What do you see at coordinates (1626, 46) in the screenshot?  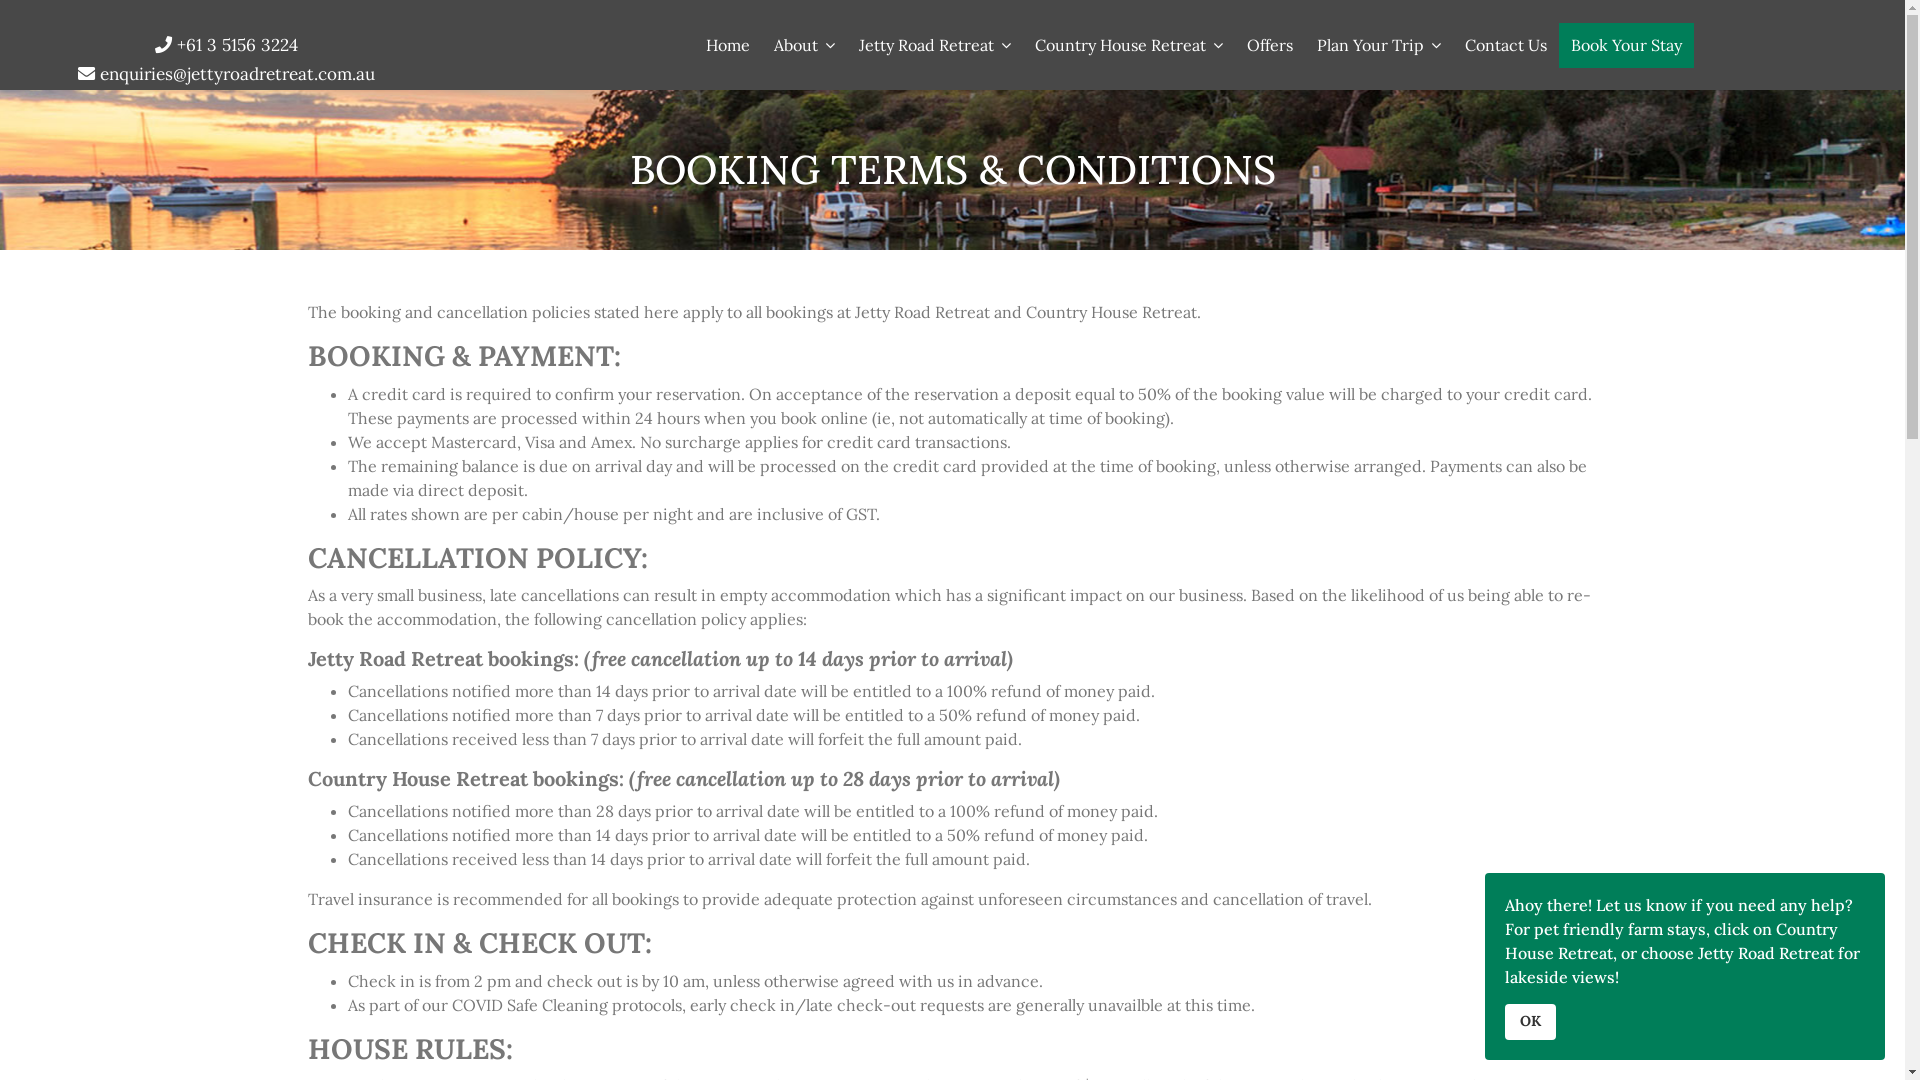 I see `Book Your Stay` at bounding box center [1626, 46].